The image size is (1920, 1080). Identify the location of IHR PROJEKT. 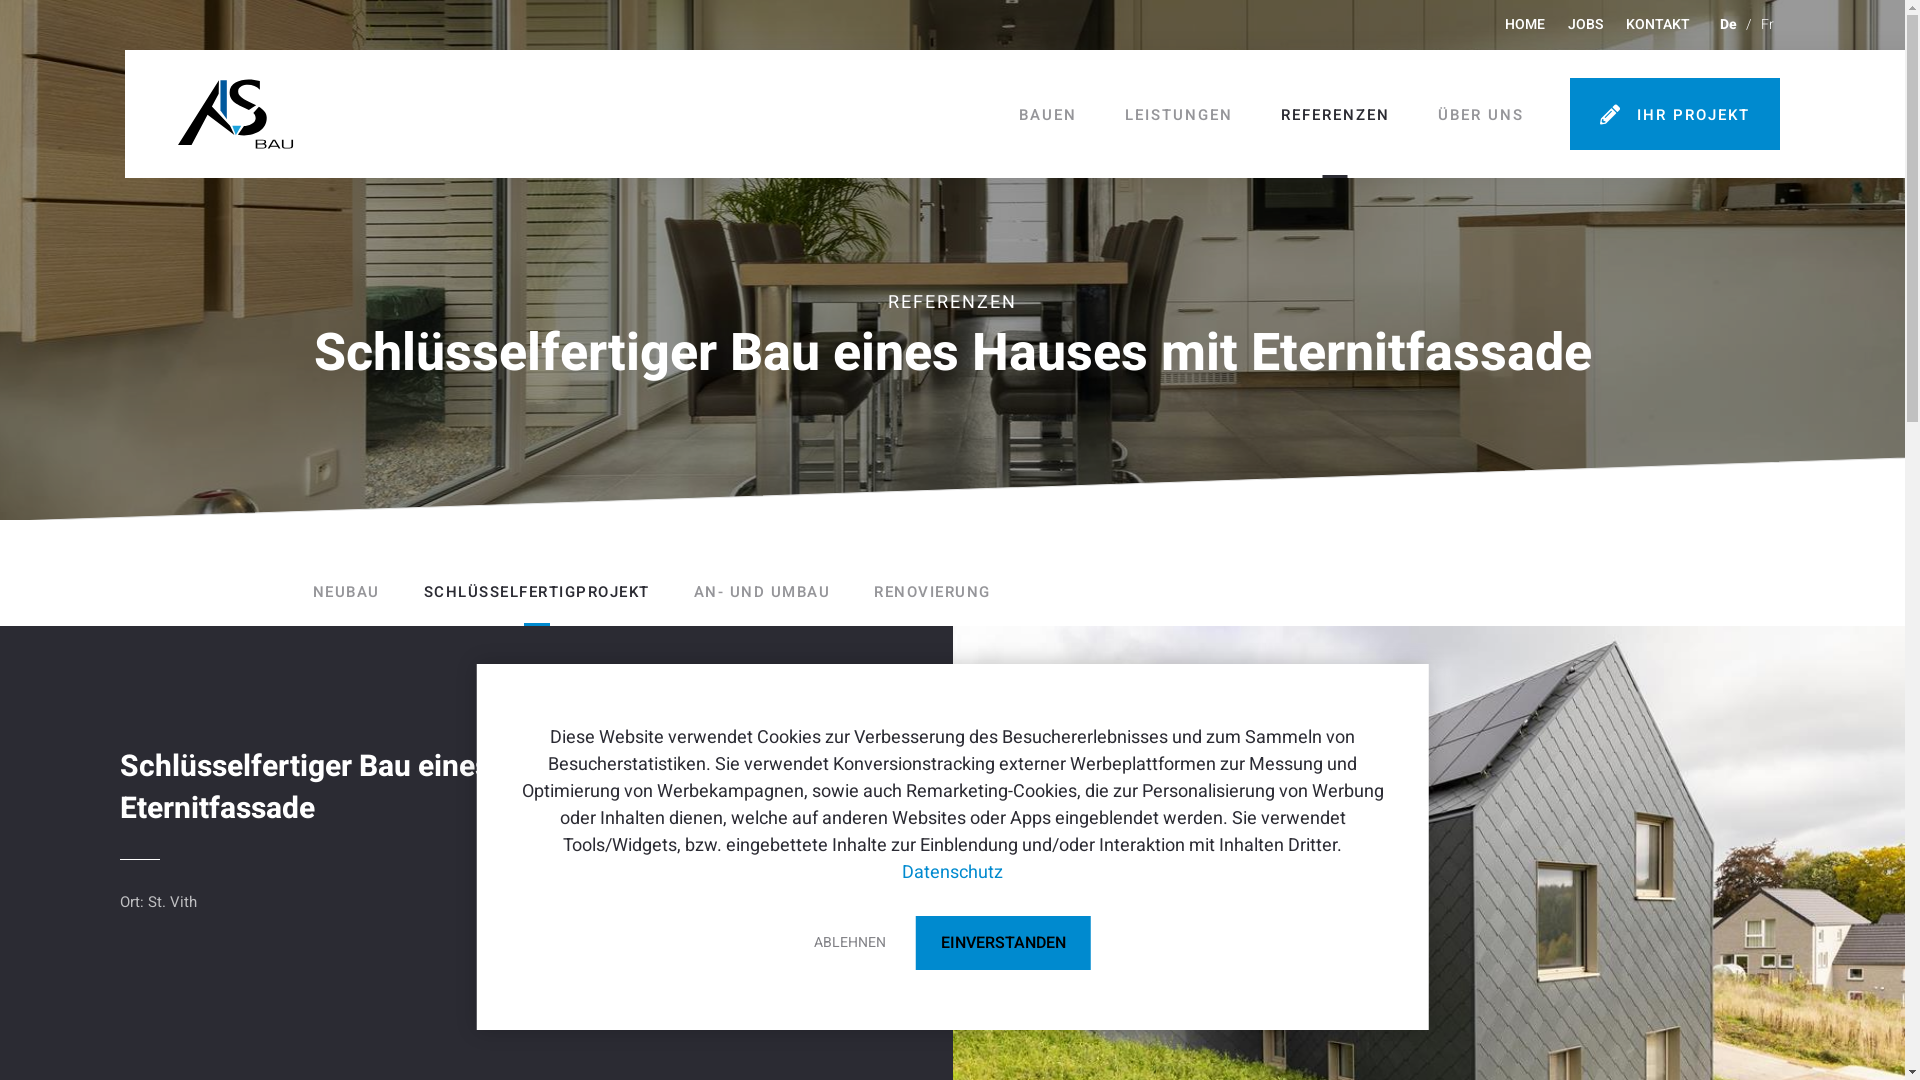
(1675, 114).